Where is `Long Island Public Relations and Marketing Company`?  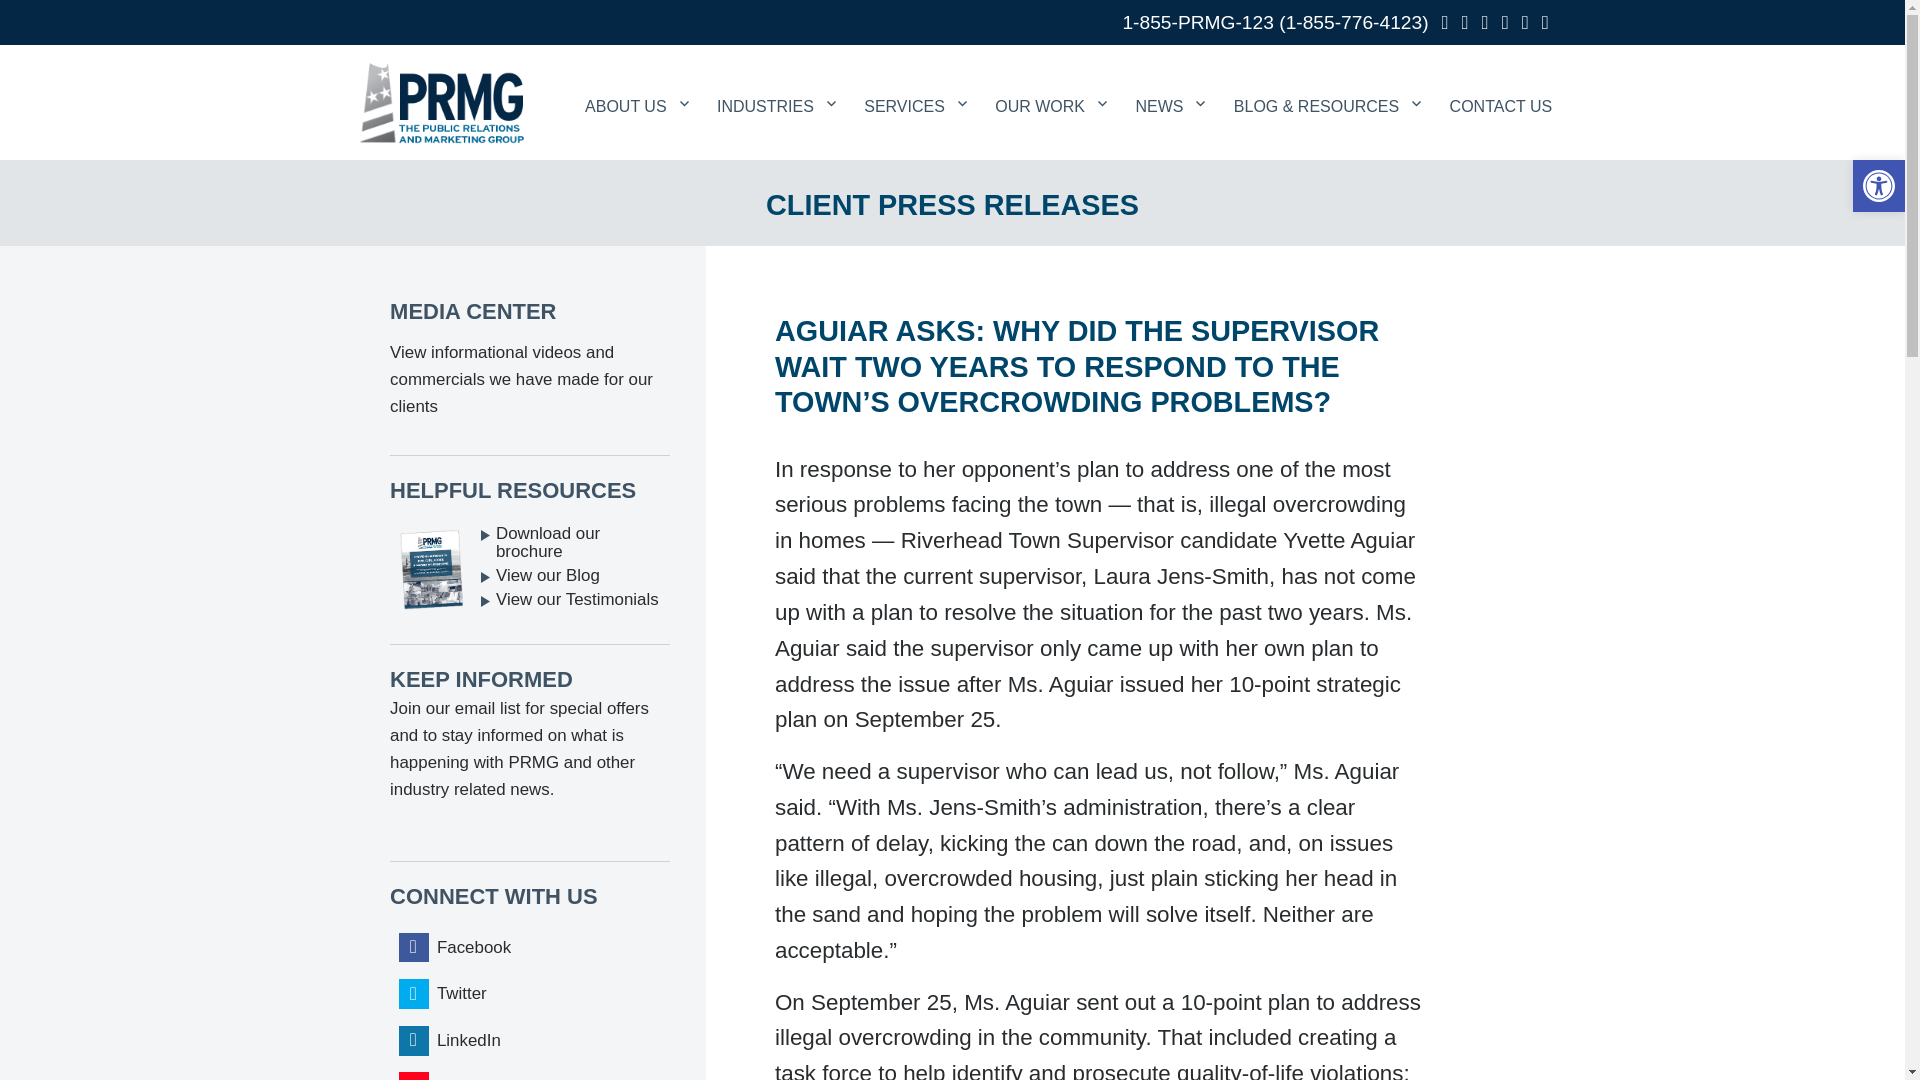 Long Island Public Relations and Marketing Company is located at coordinates (441, 102).